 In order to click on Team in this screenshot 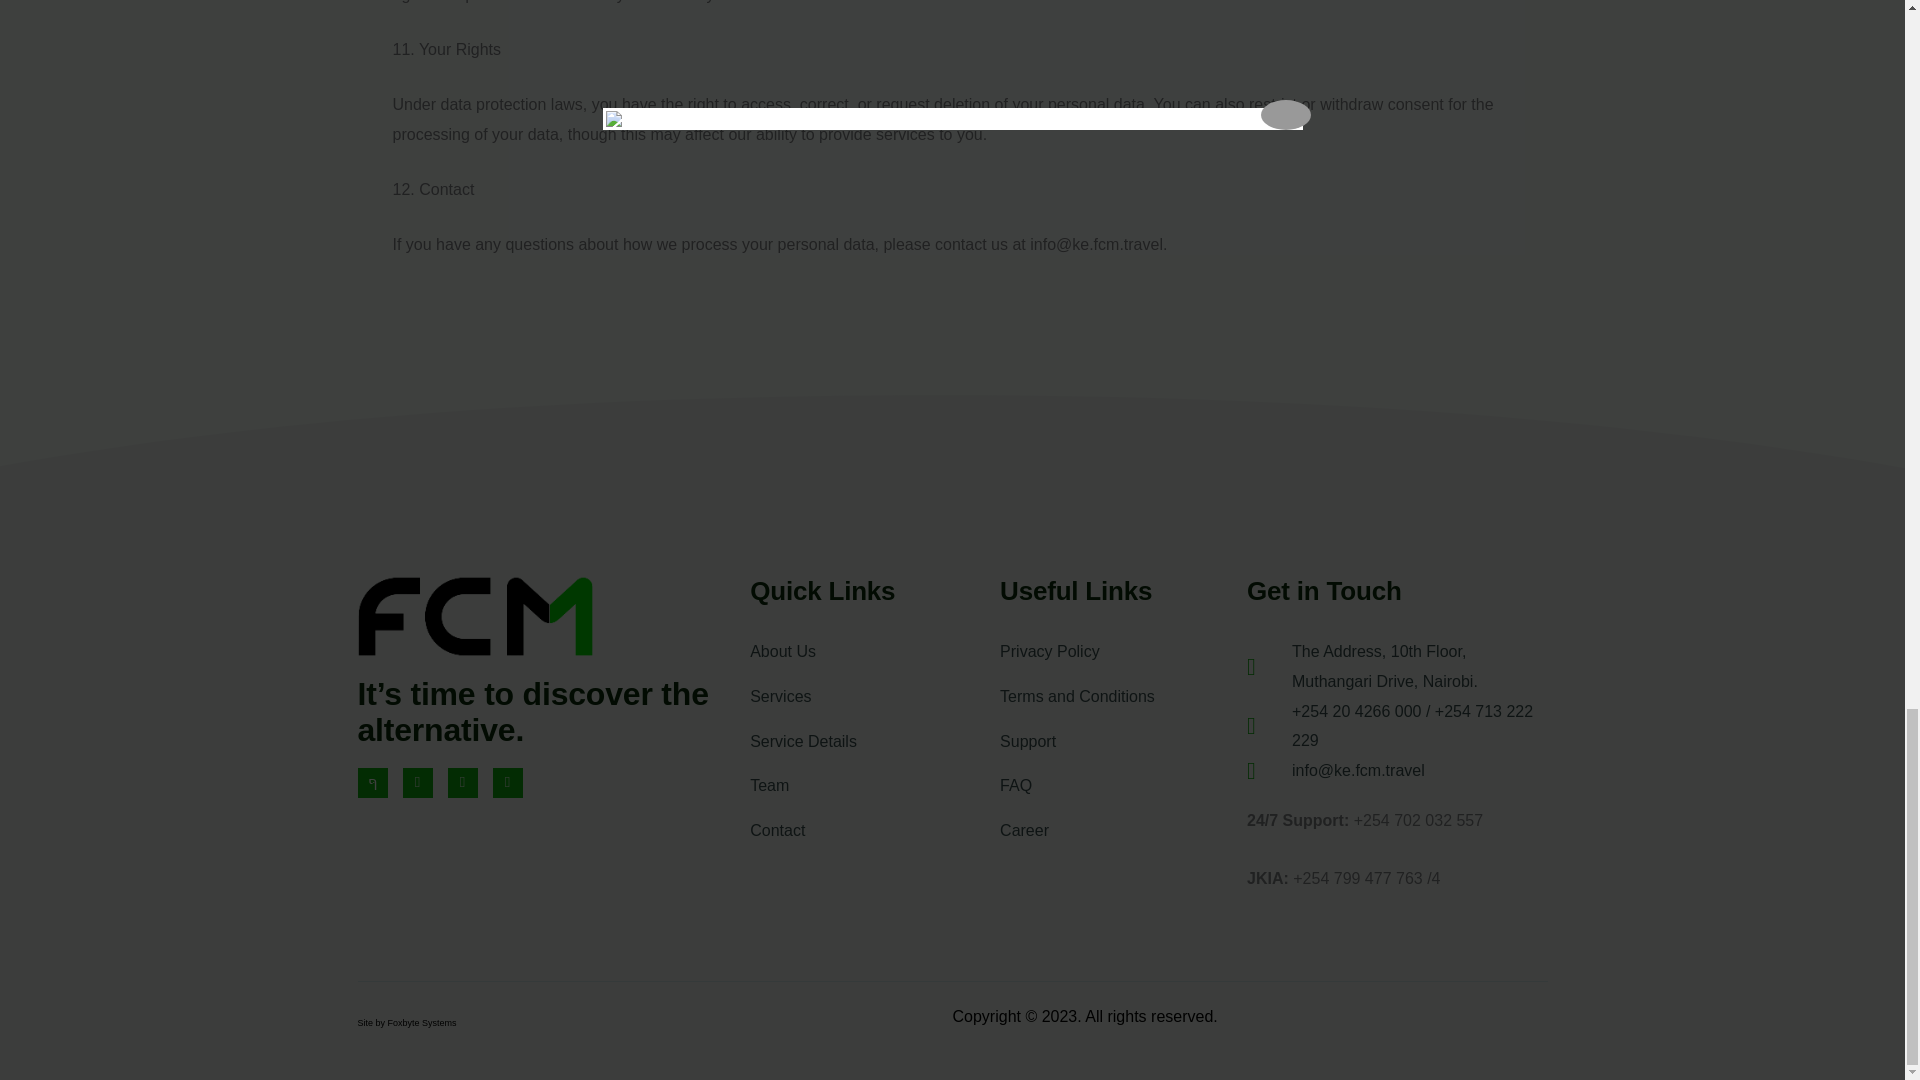, I will do `click(875, 786)`.